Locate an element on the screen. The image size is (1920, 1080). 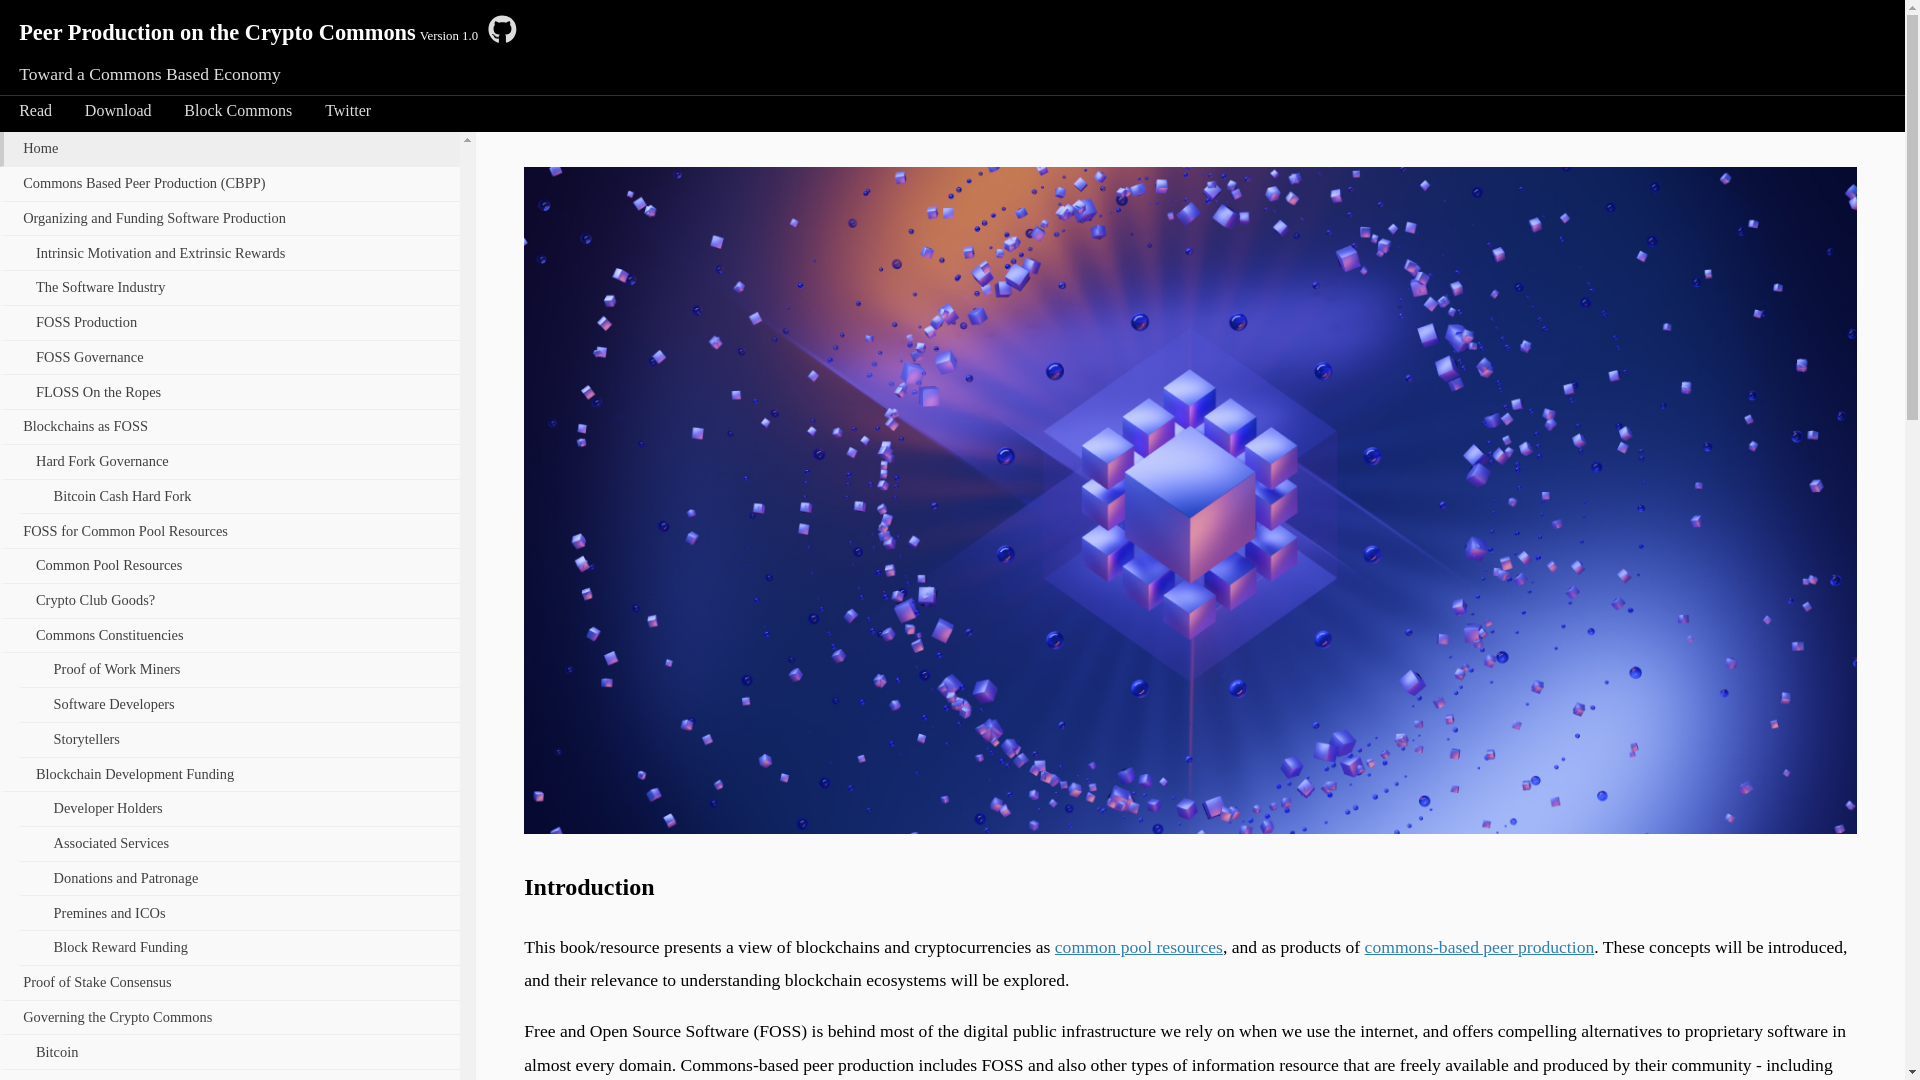
FLOSS On the Ropes is located at coordinates (230, 392).